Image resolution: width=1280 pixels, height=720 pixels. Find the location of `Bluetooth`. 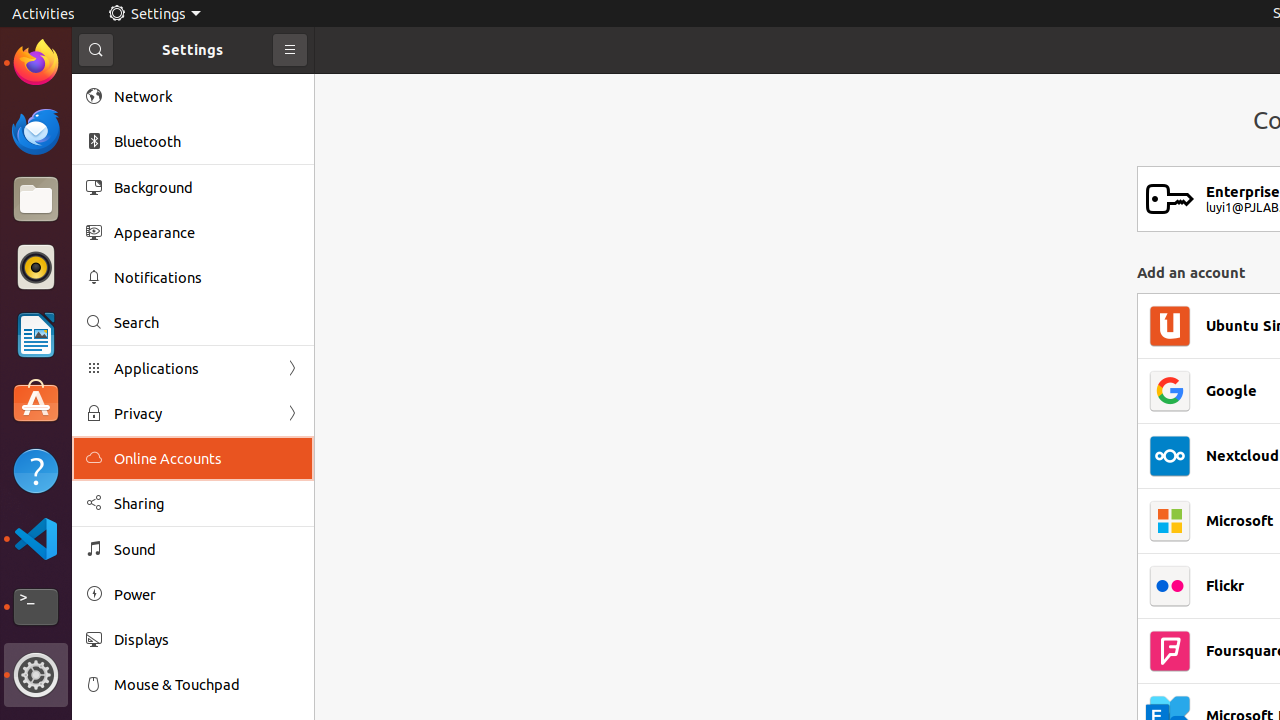

Bluetooth is located at coordinates (207, 142).